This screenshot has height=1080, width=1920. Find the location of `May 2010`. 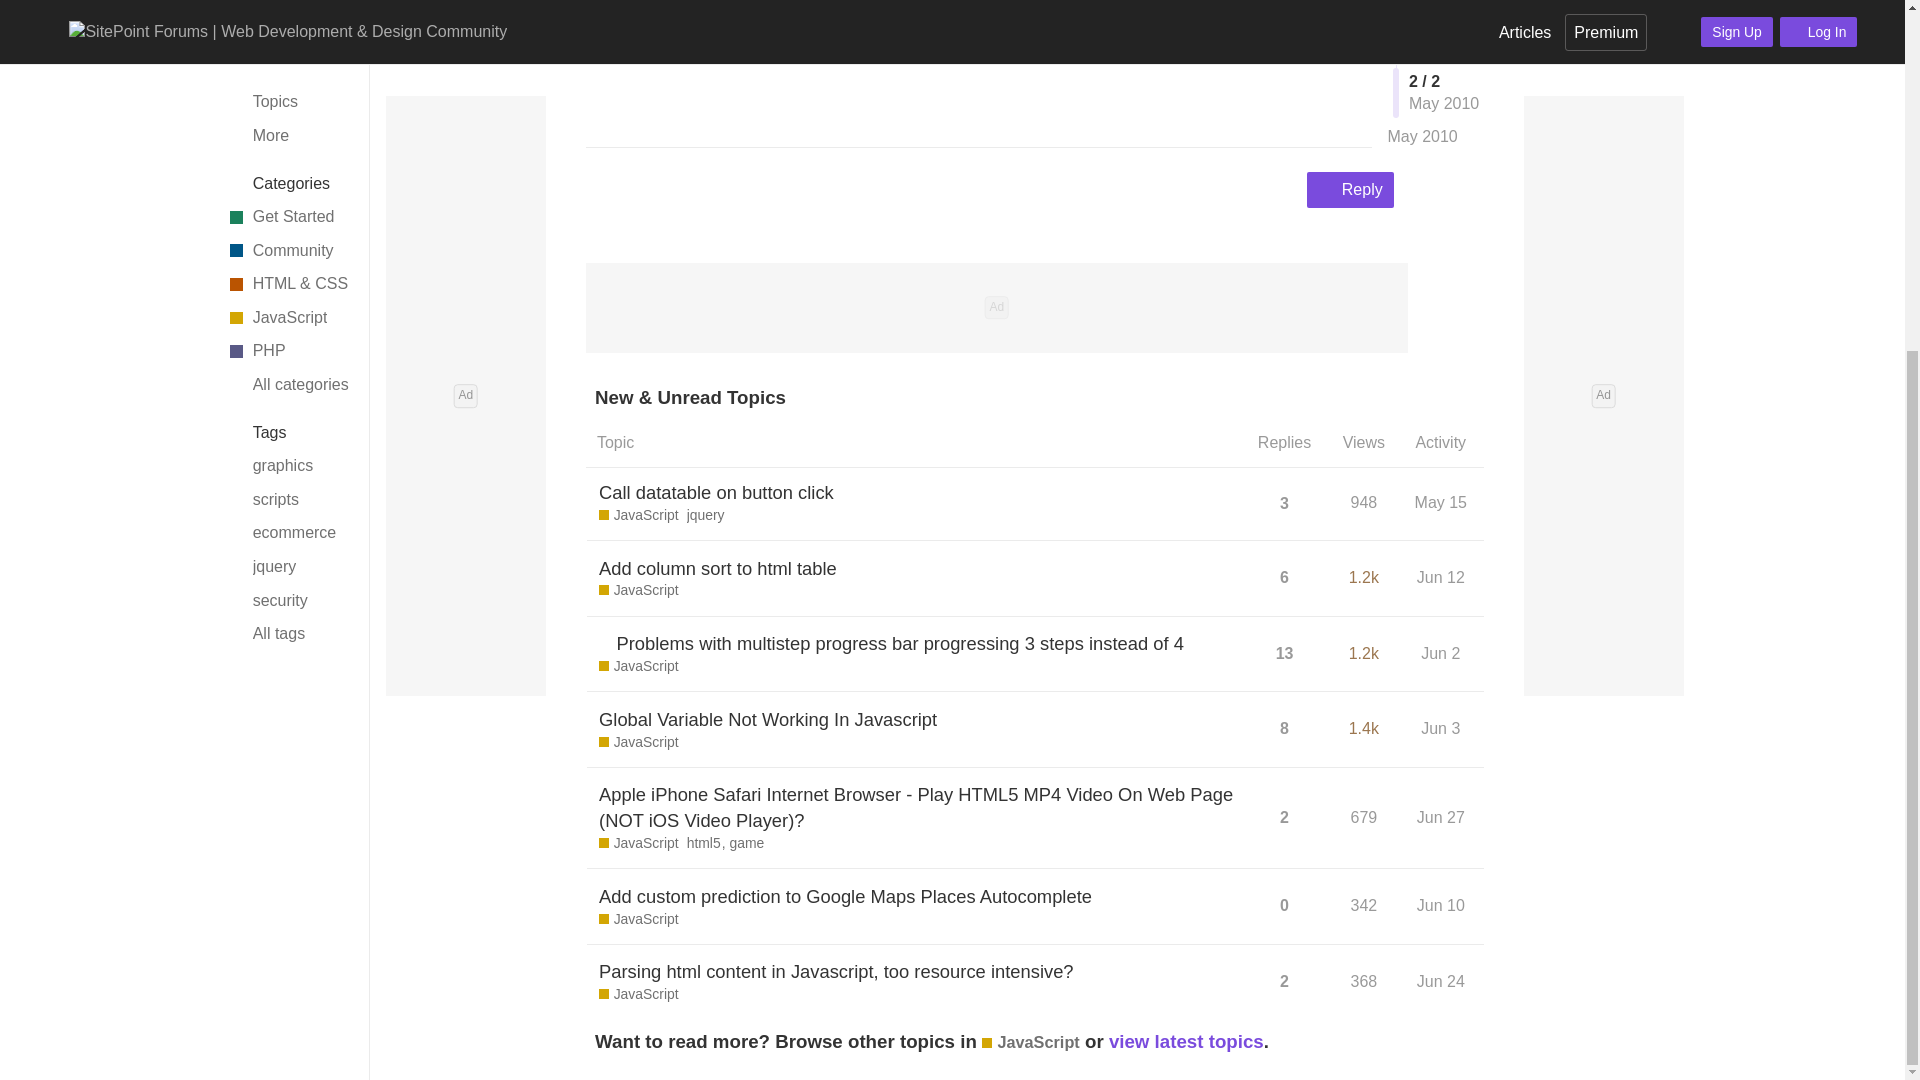

May 2010 is located at coordinates (1422, 4).